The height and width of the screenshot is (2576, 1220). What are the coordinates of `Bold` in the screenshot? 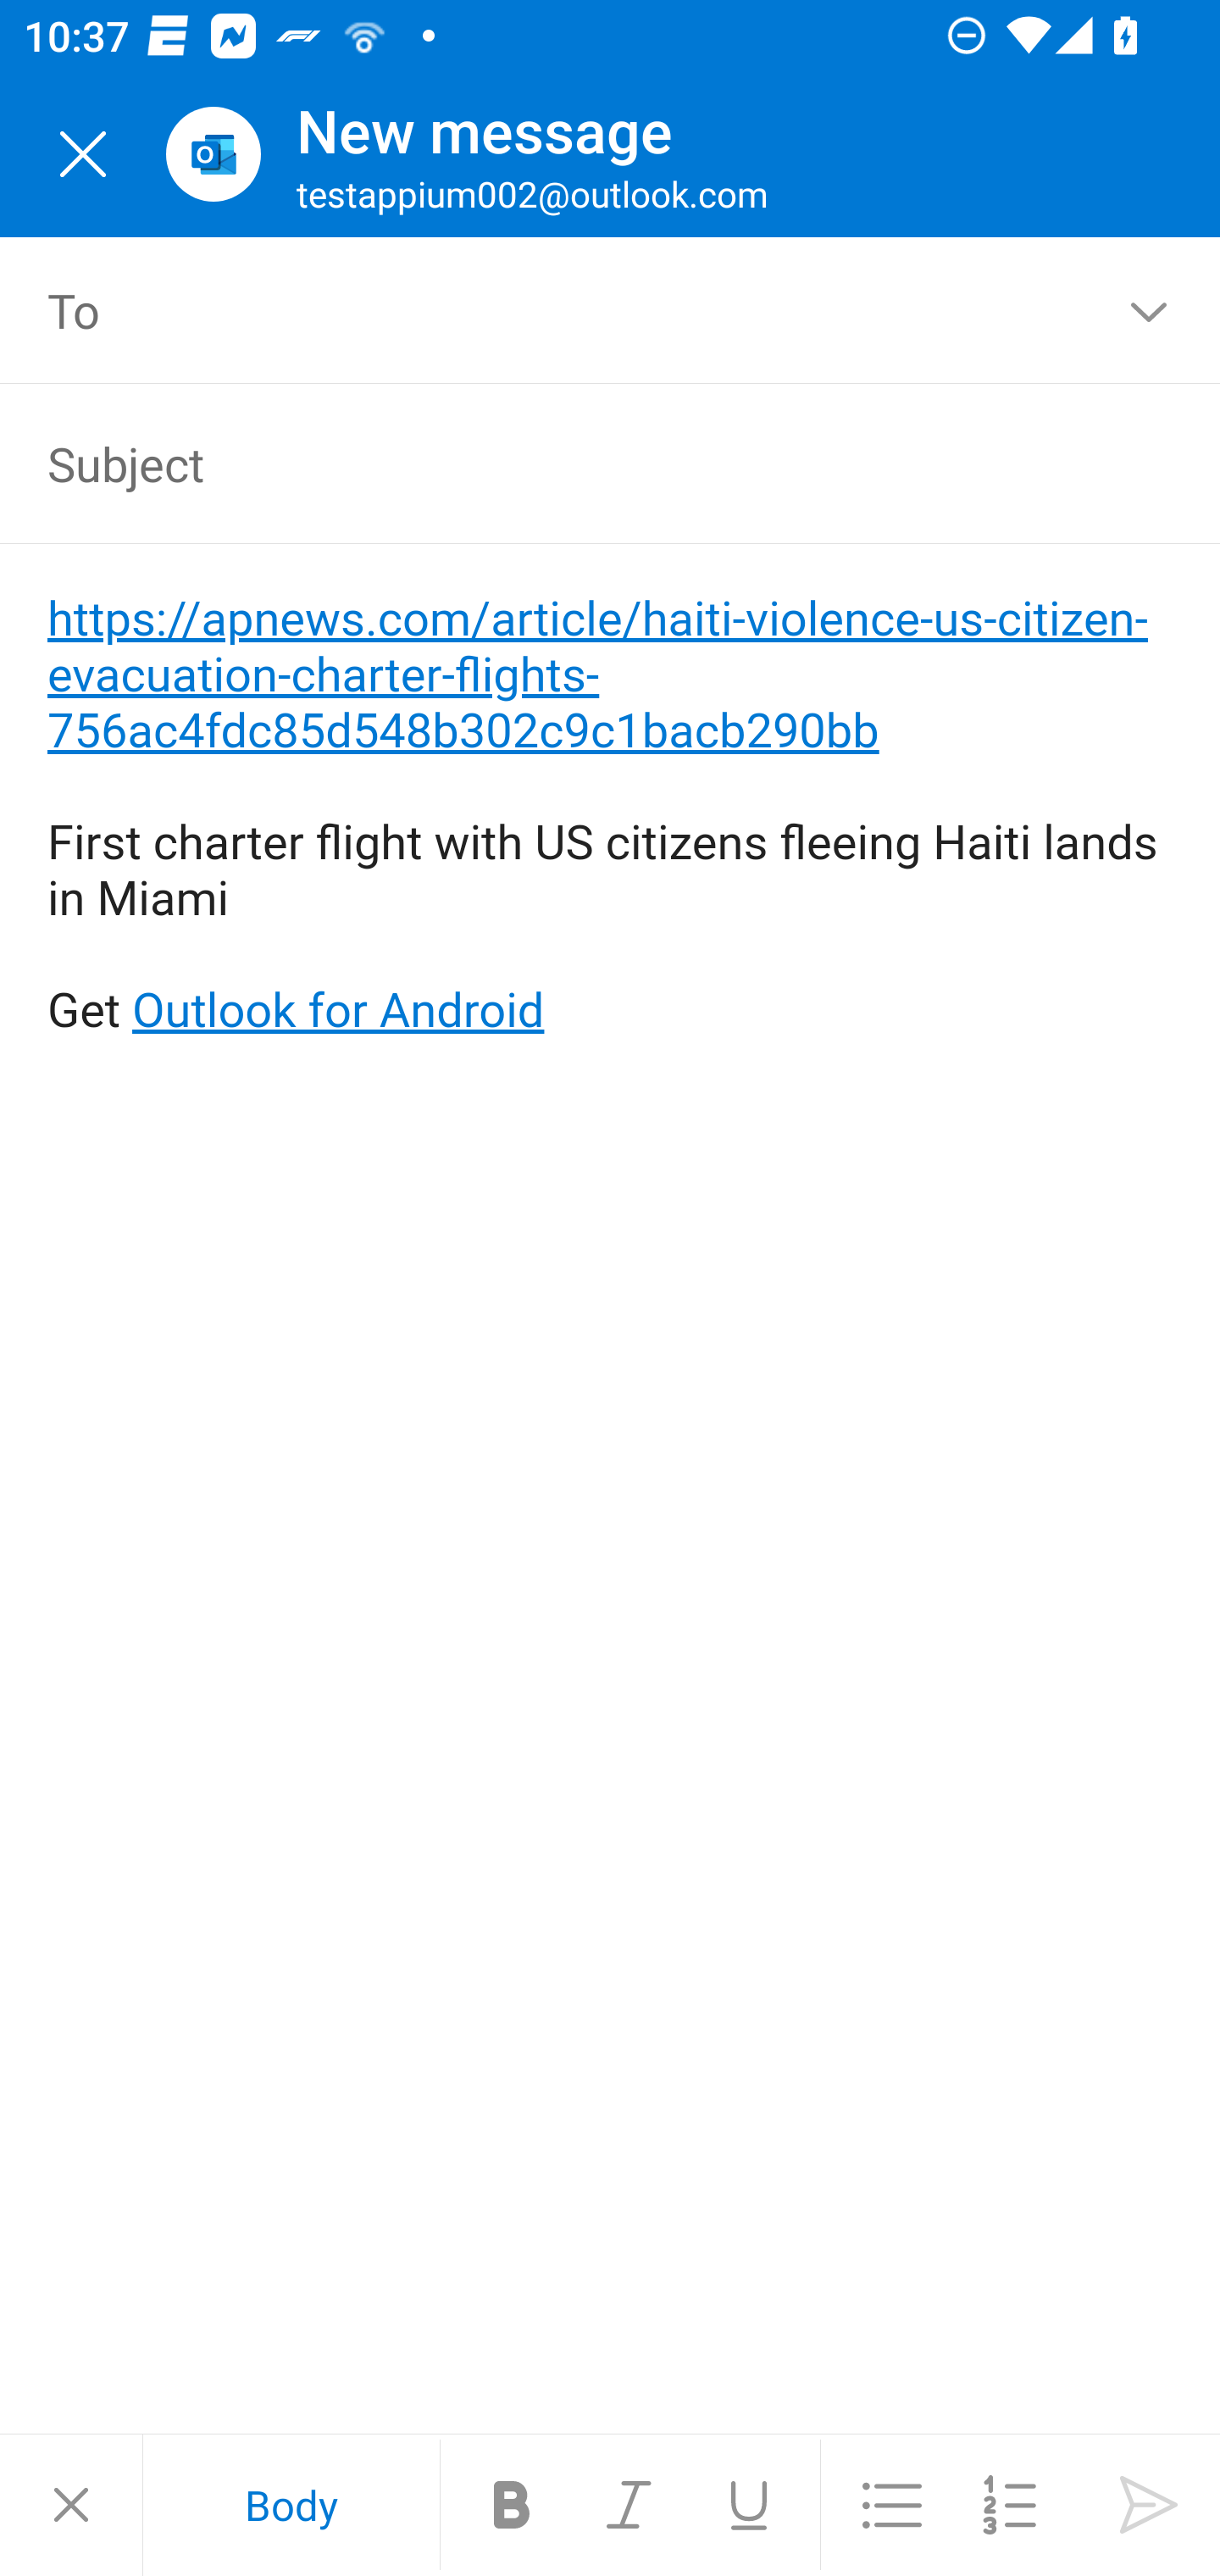 It's located at (512, 2505).